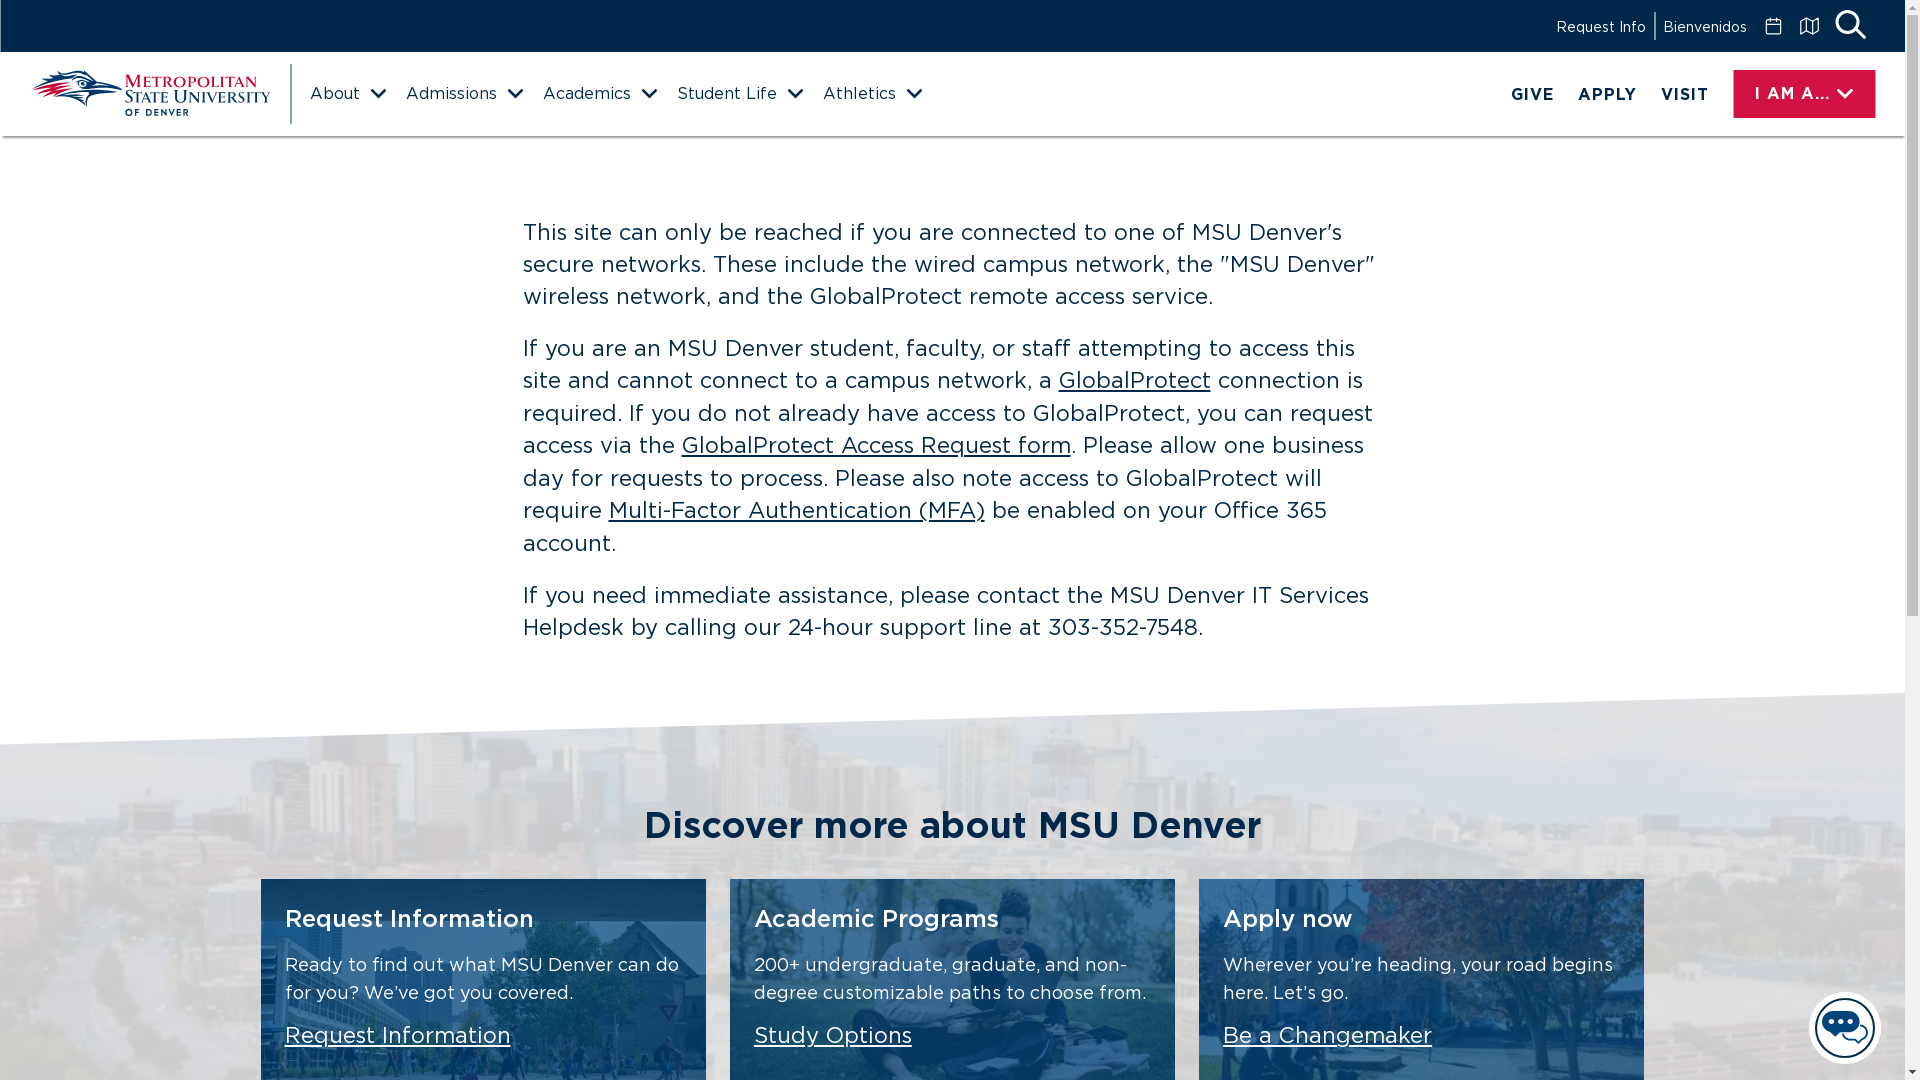  I want to click on Calendar, so click(1772, 26).